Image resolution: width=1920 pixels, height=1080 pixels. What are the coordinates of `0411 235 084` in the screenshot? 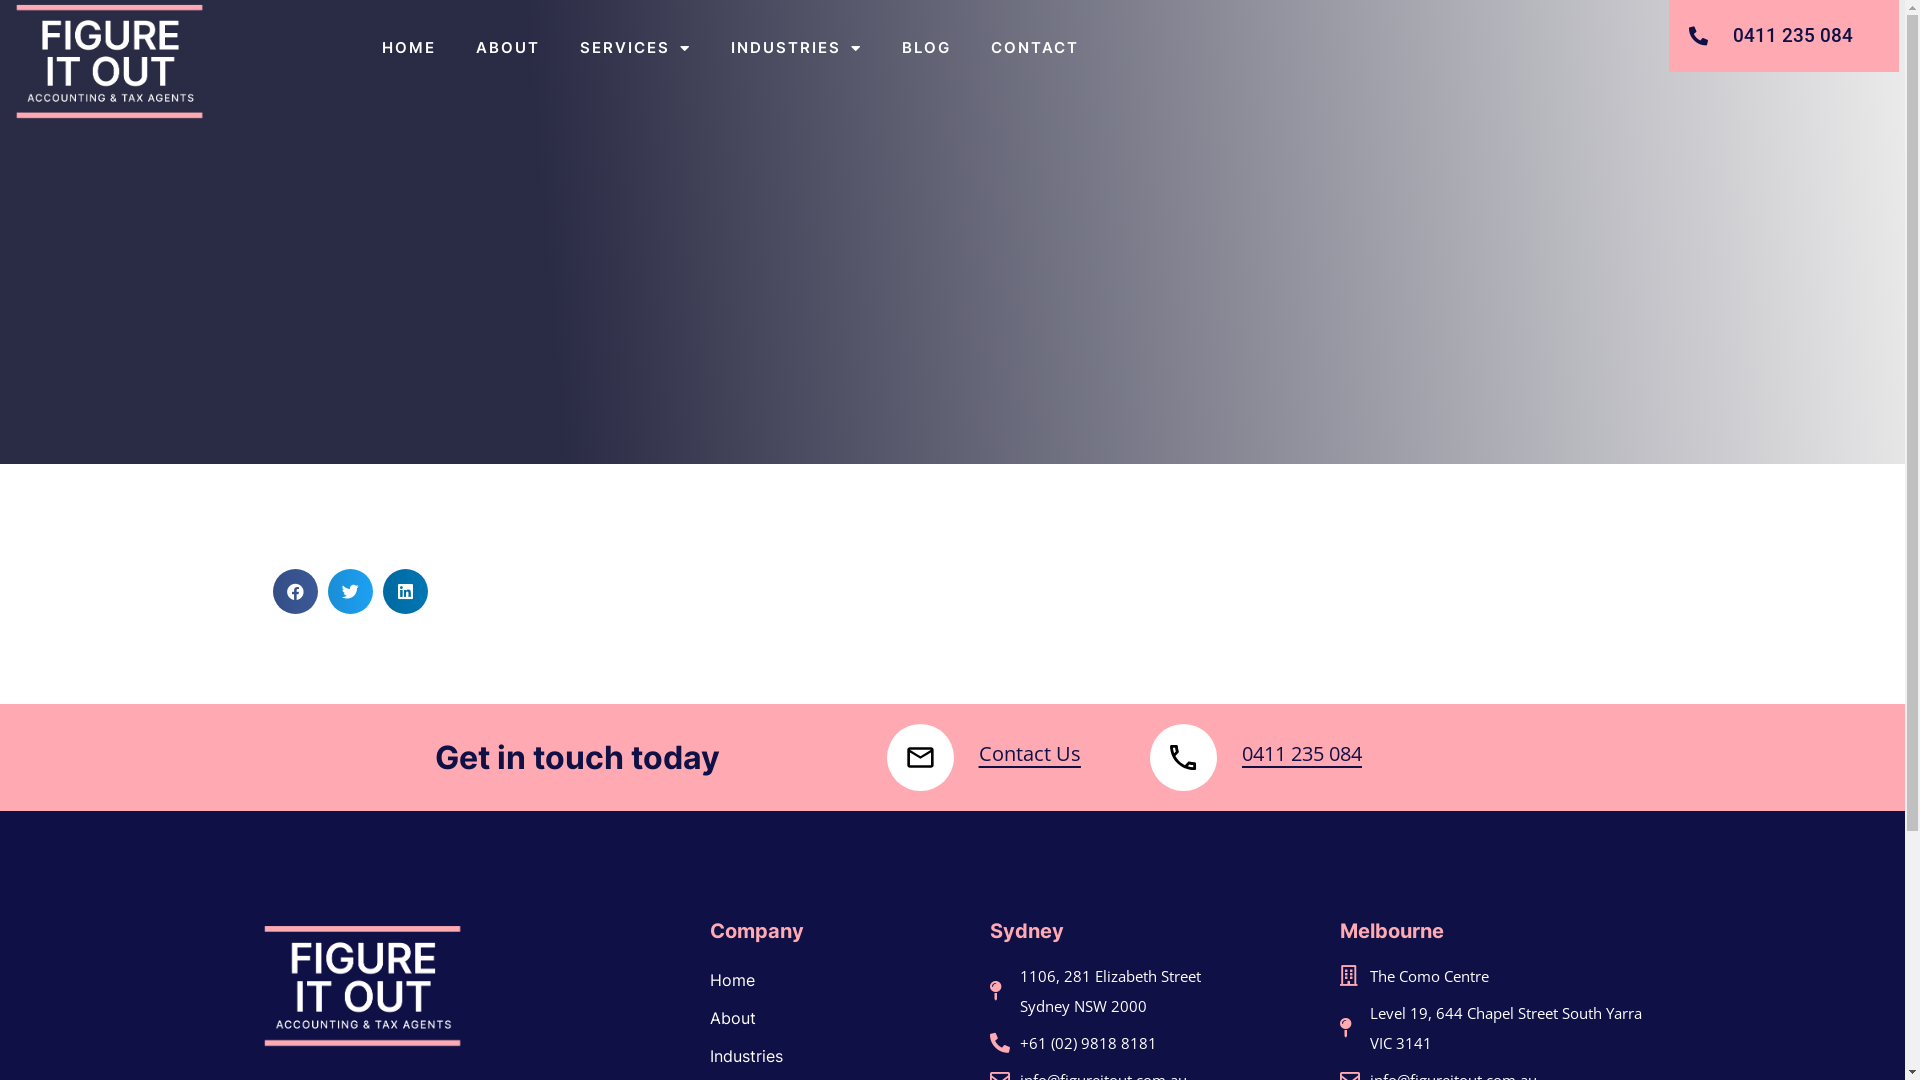 It's located at (1302, 754).